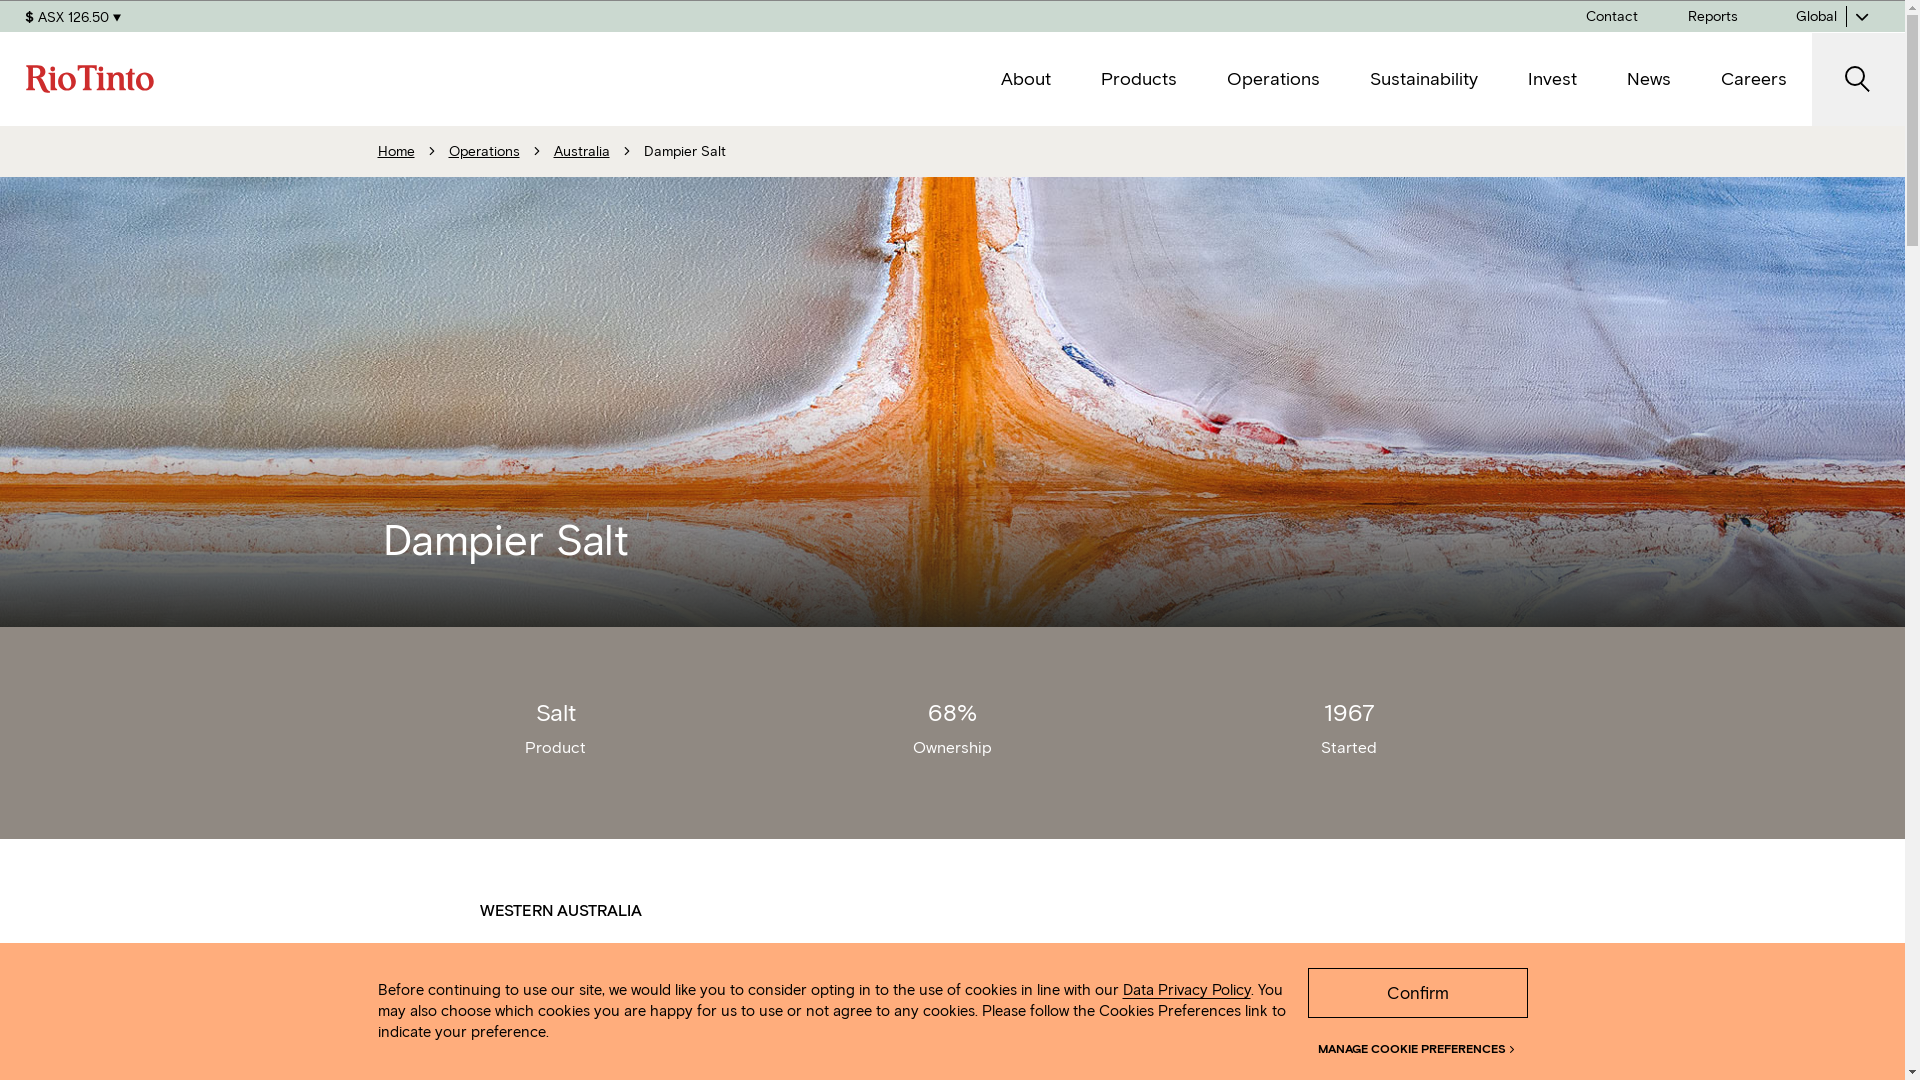 Image resolution: width=1920 pixels, height=1080 pixels. I want to click on MANAGE COOKIE PREFERENCES, so click(1418, 1036).